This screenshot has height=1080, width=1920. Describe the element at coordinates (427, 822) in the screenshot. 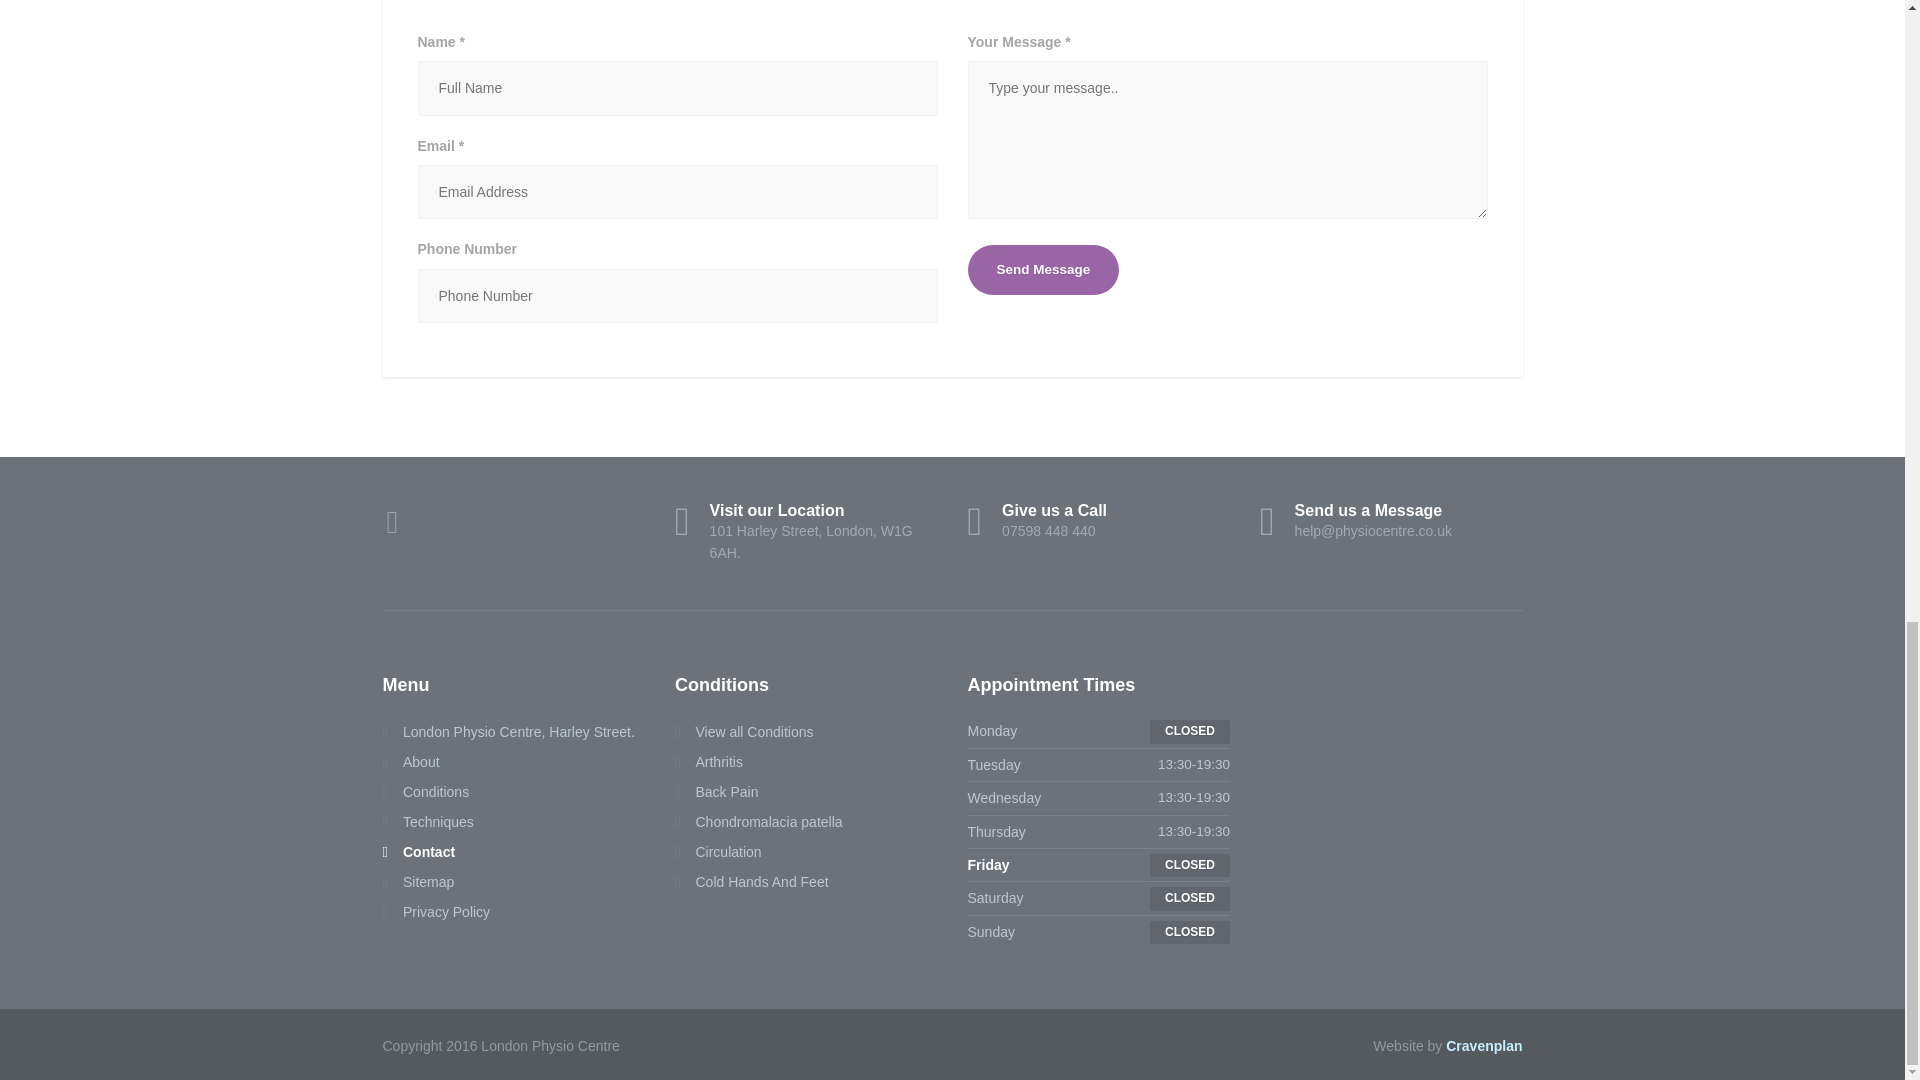

I see `Back Pain` at that location.